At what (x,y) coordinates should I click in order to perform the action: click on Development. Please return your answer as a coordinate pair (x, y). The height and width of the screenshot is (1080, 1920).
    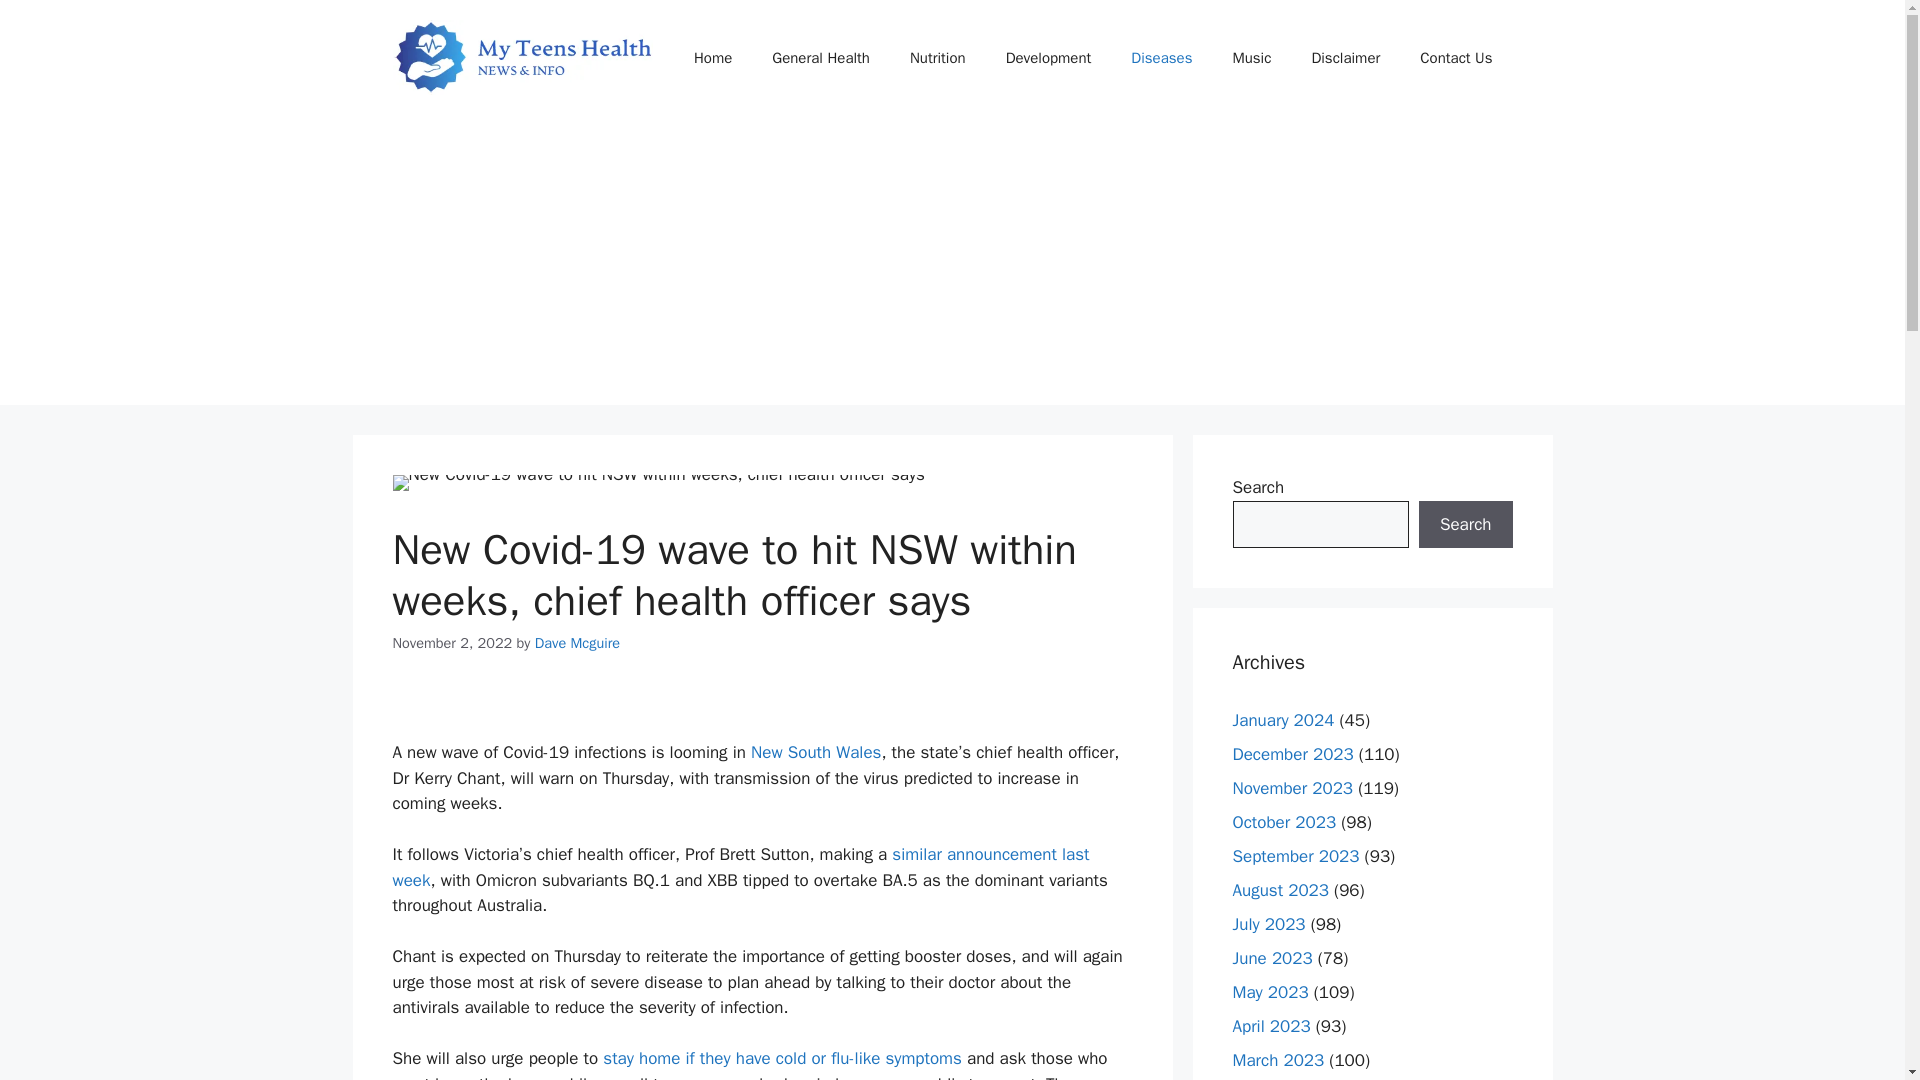
    Looking at the image, I should click on (1048, 58).